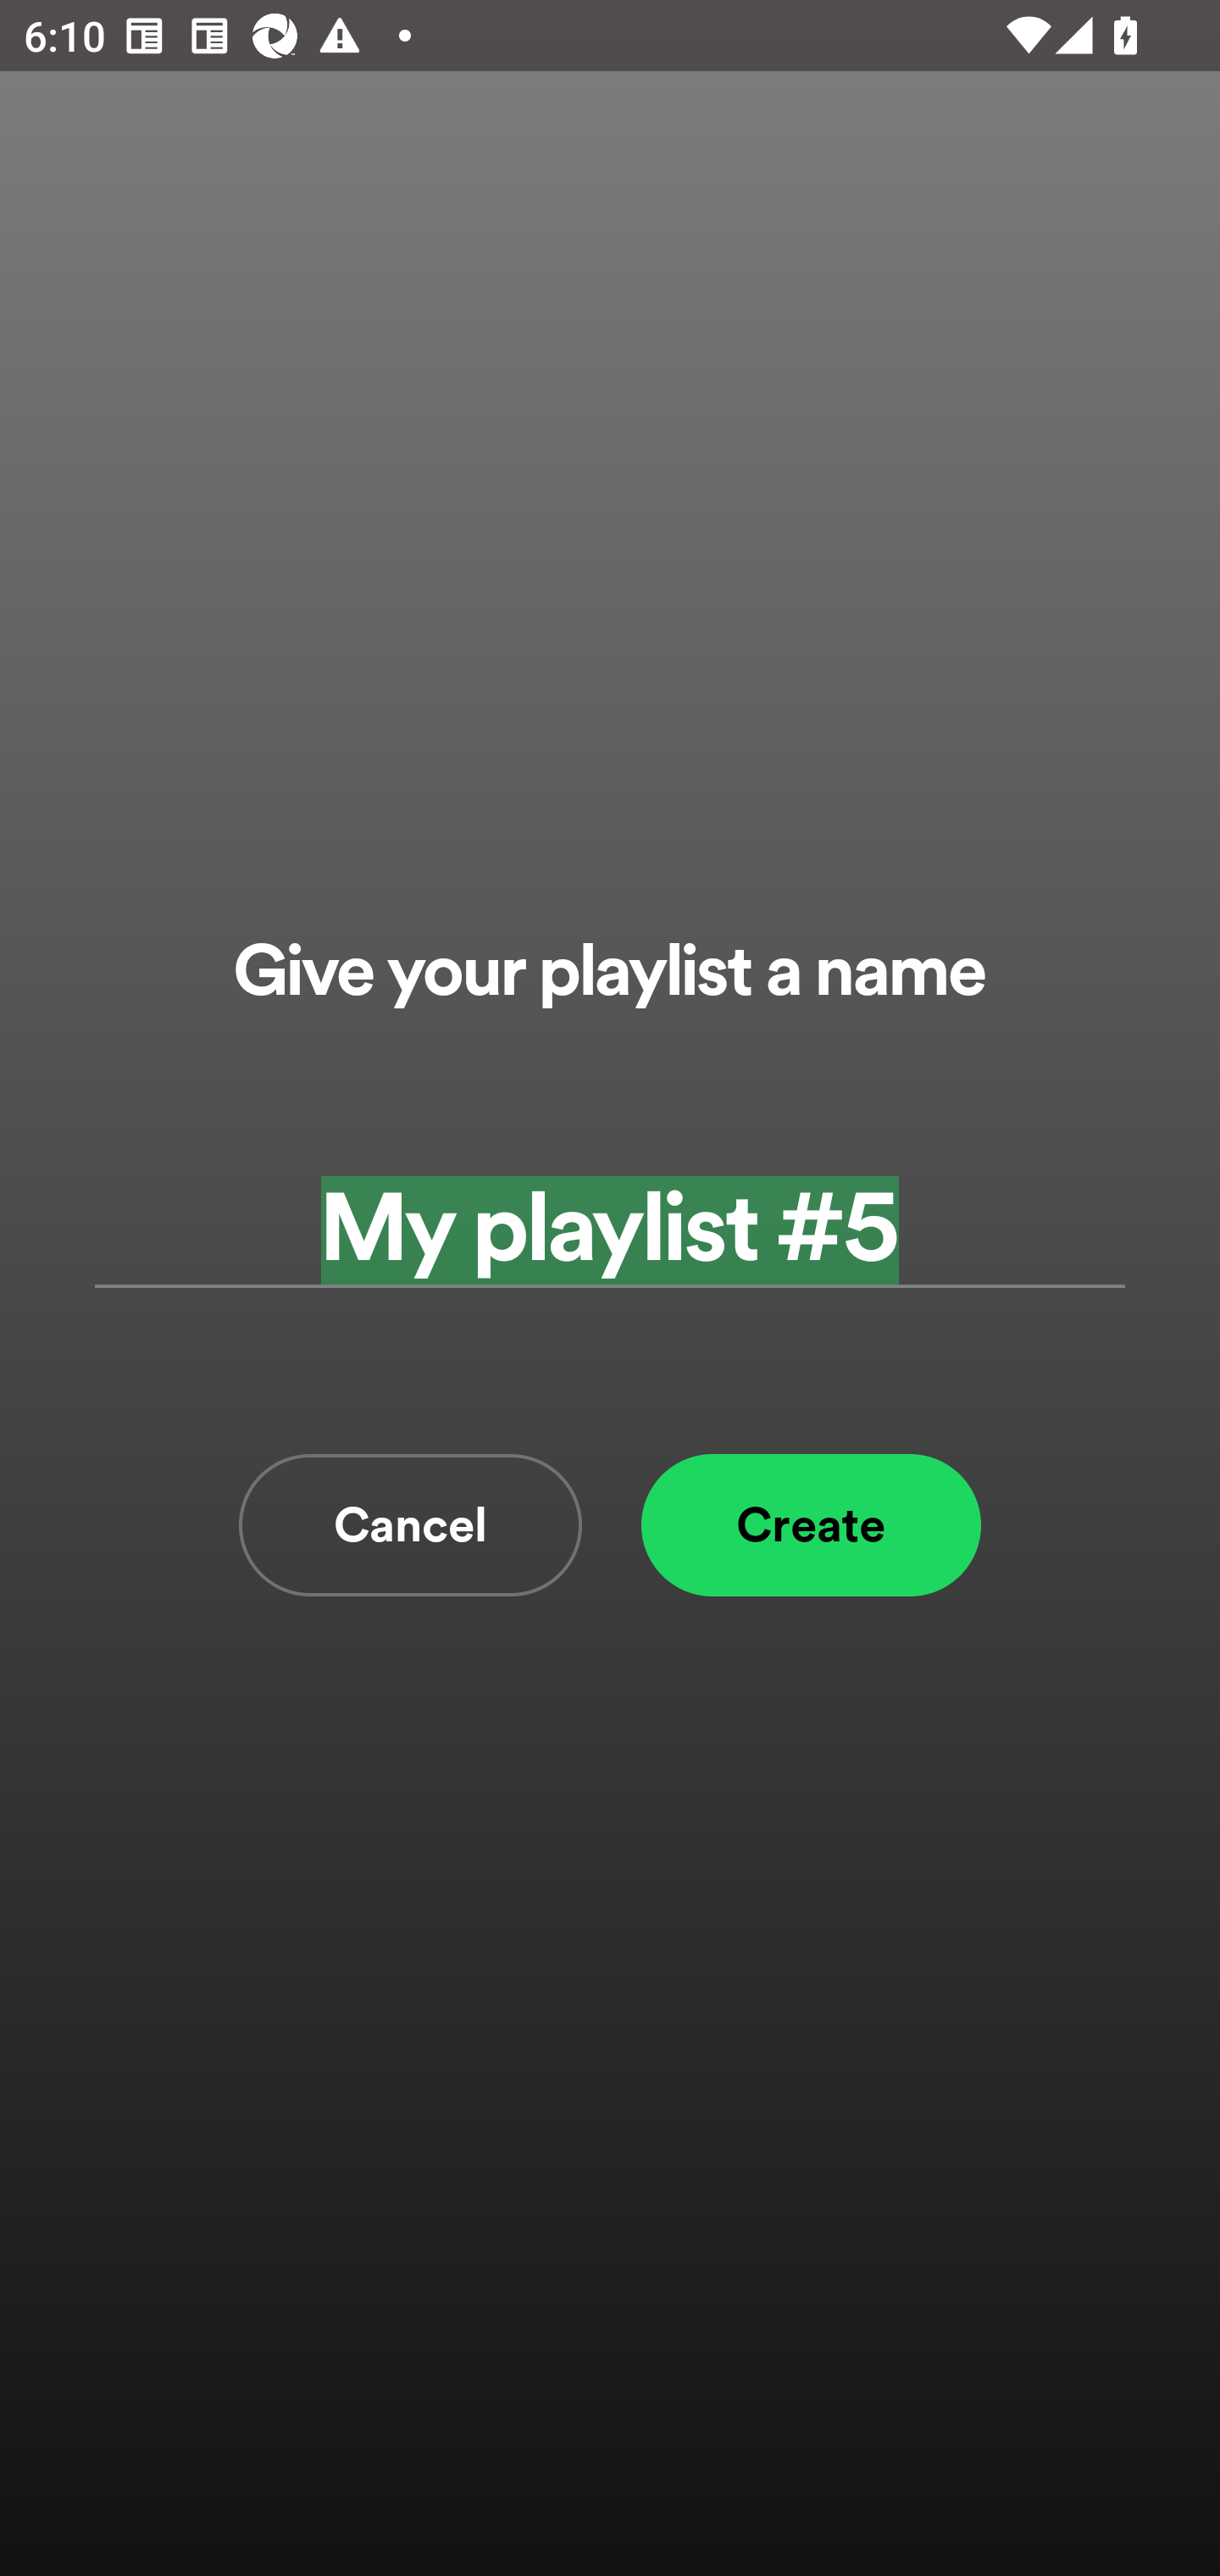  What do you see at coordinates (610, 1230) in the screenshot?
I see `My playlist #5 Add a playlist name` at bounding box center [610, 1230].